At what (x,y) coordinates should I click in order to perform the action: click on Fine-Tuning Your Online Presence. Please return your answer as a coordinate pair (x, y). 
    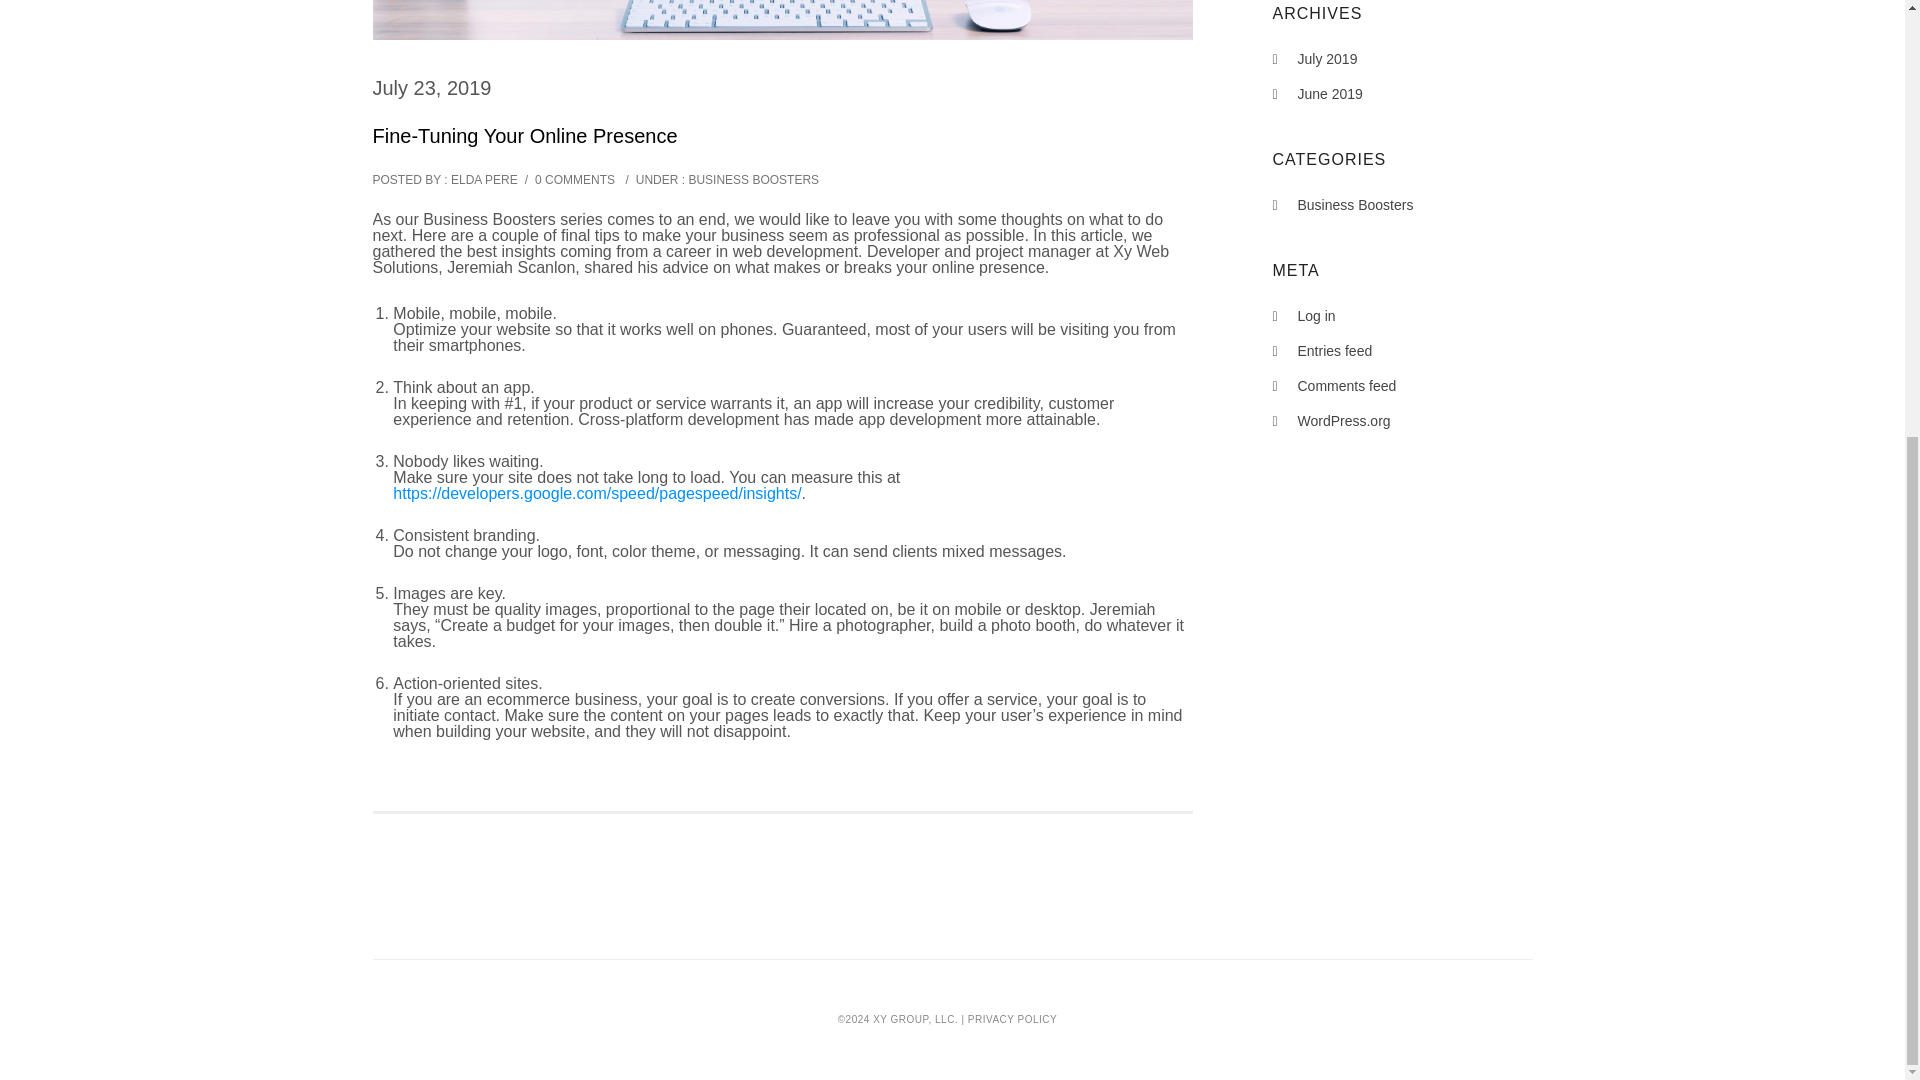
    Looking at the image, I should click on (524, 135).